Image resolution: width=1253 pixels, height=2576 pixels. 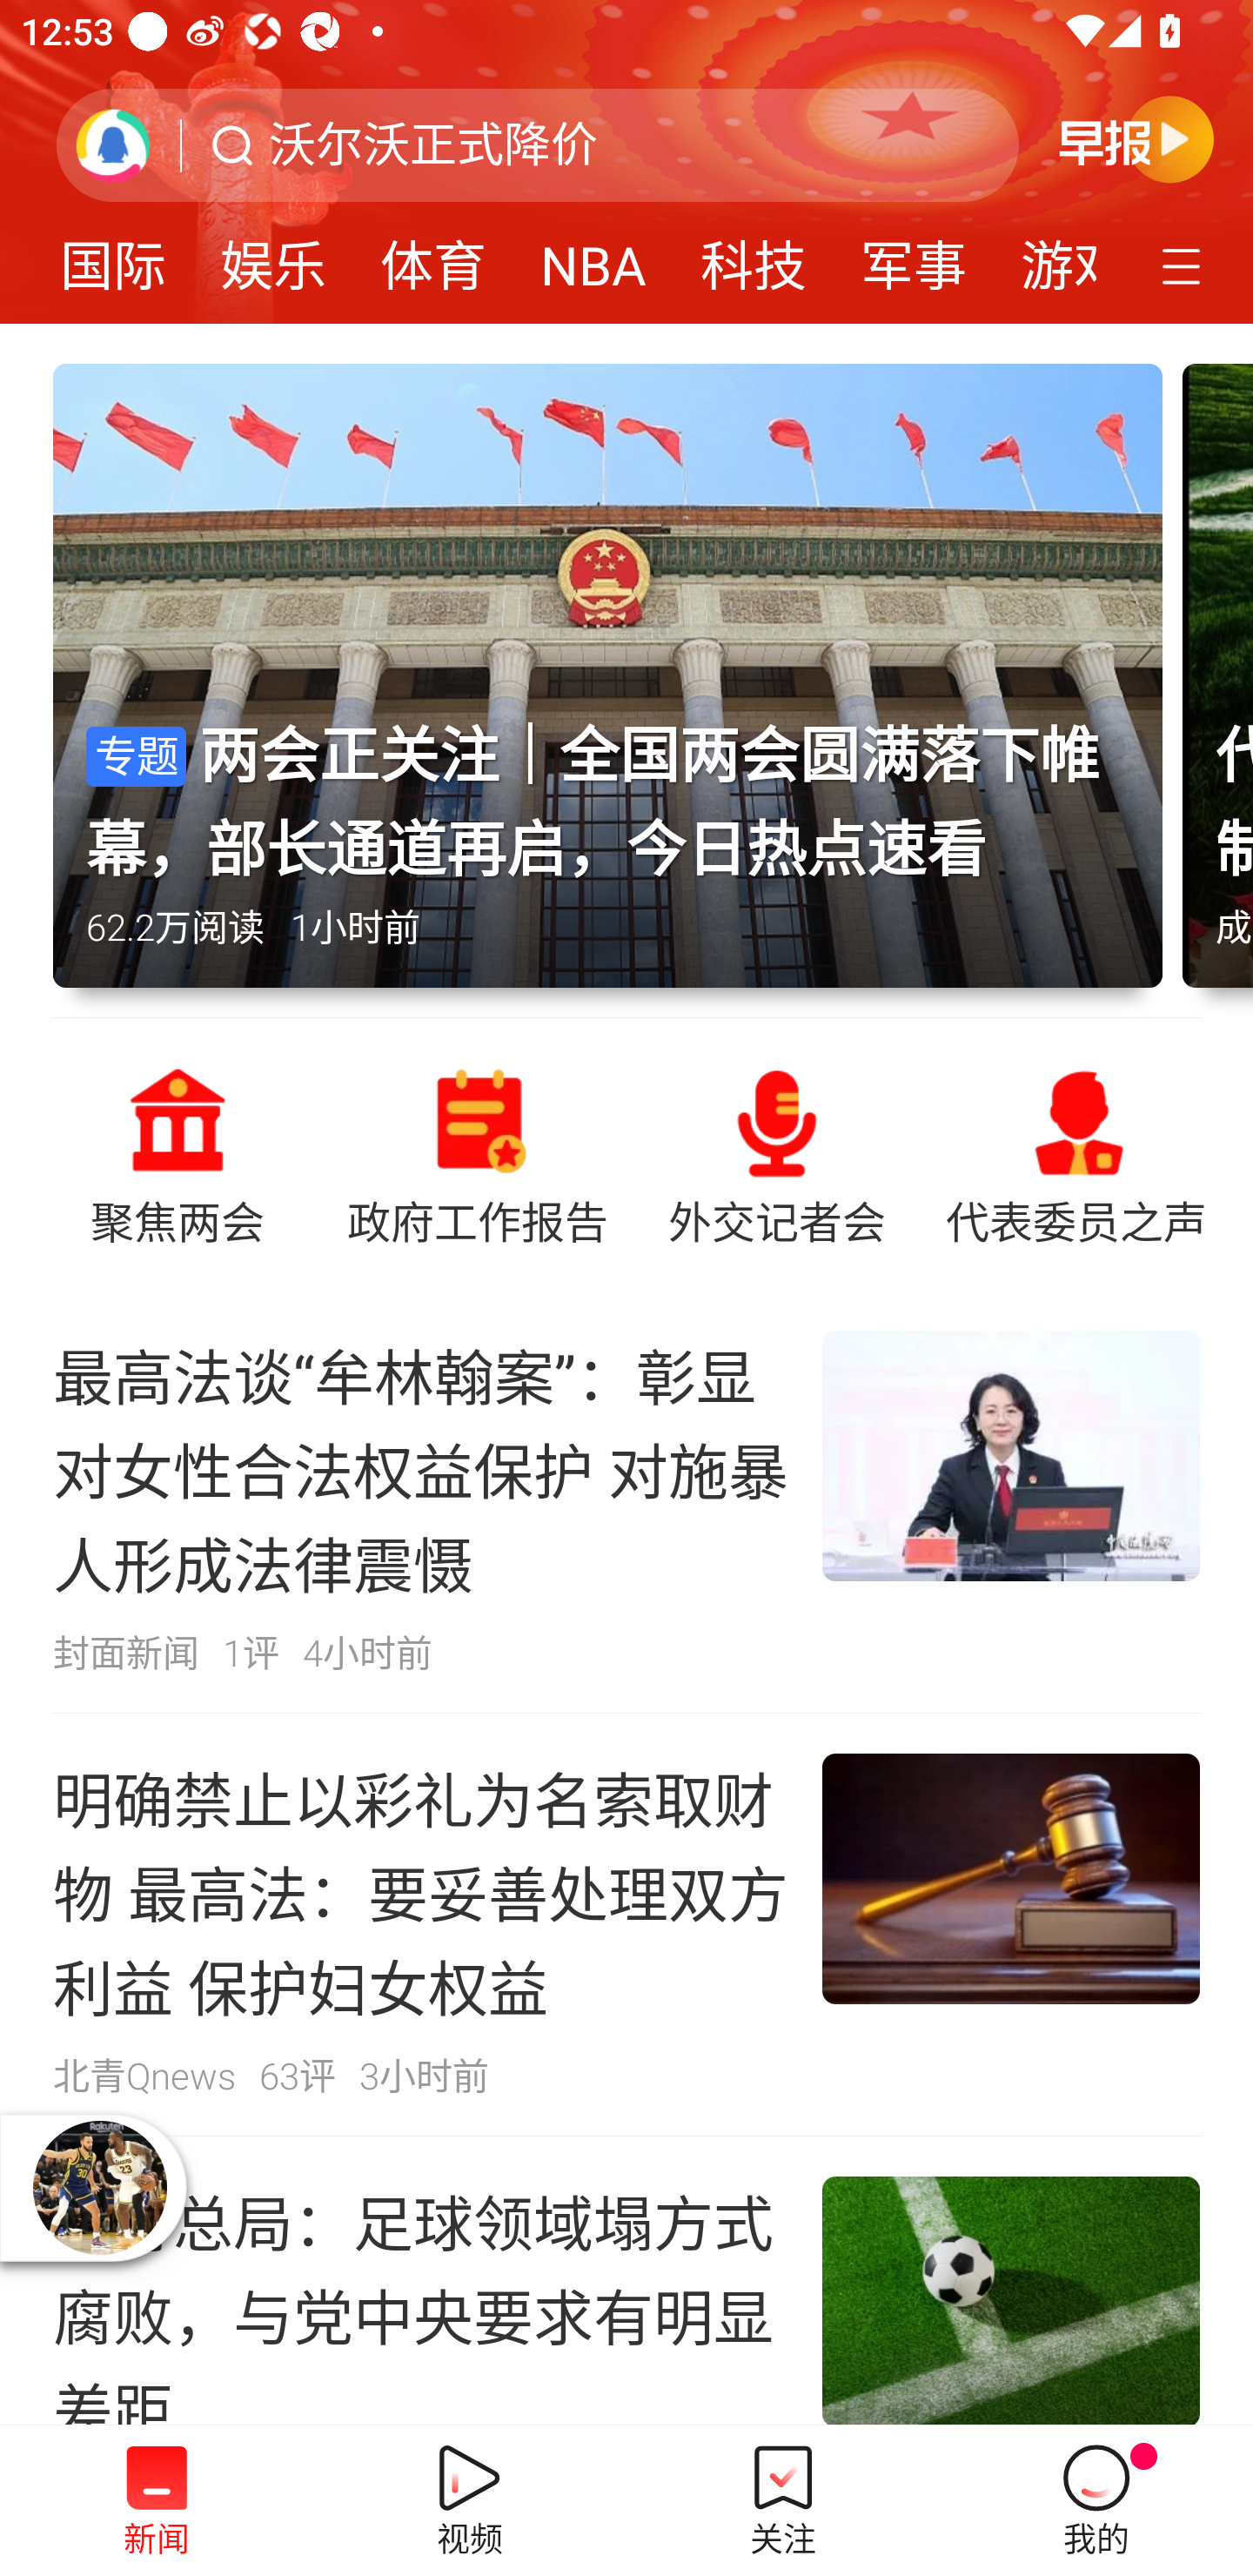 What do you see at coordinates (433, 145) in the screenshot?
I see `沃尔沃正式降价` at bounding box center [433, 145].